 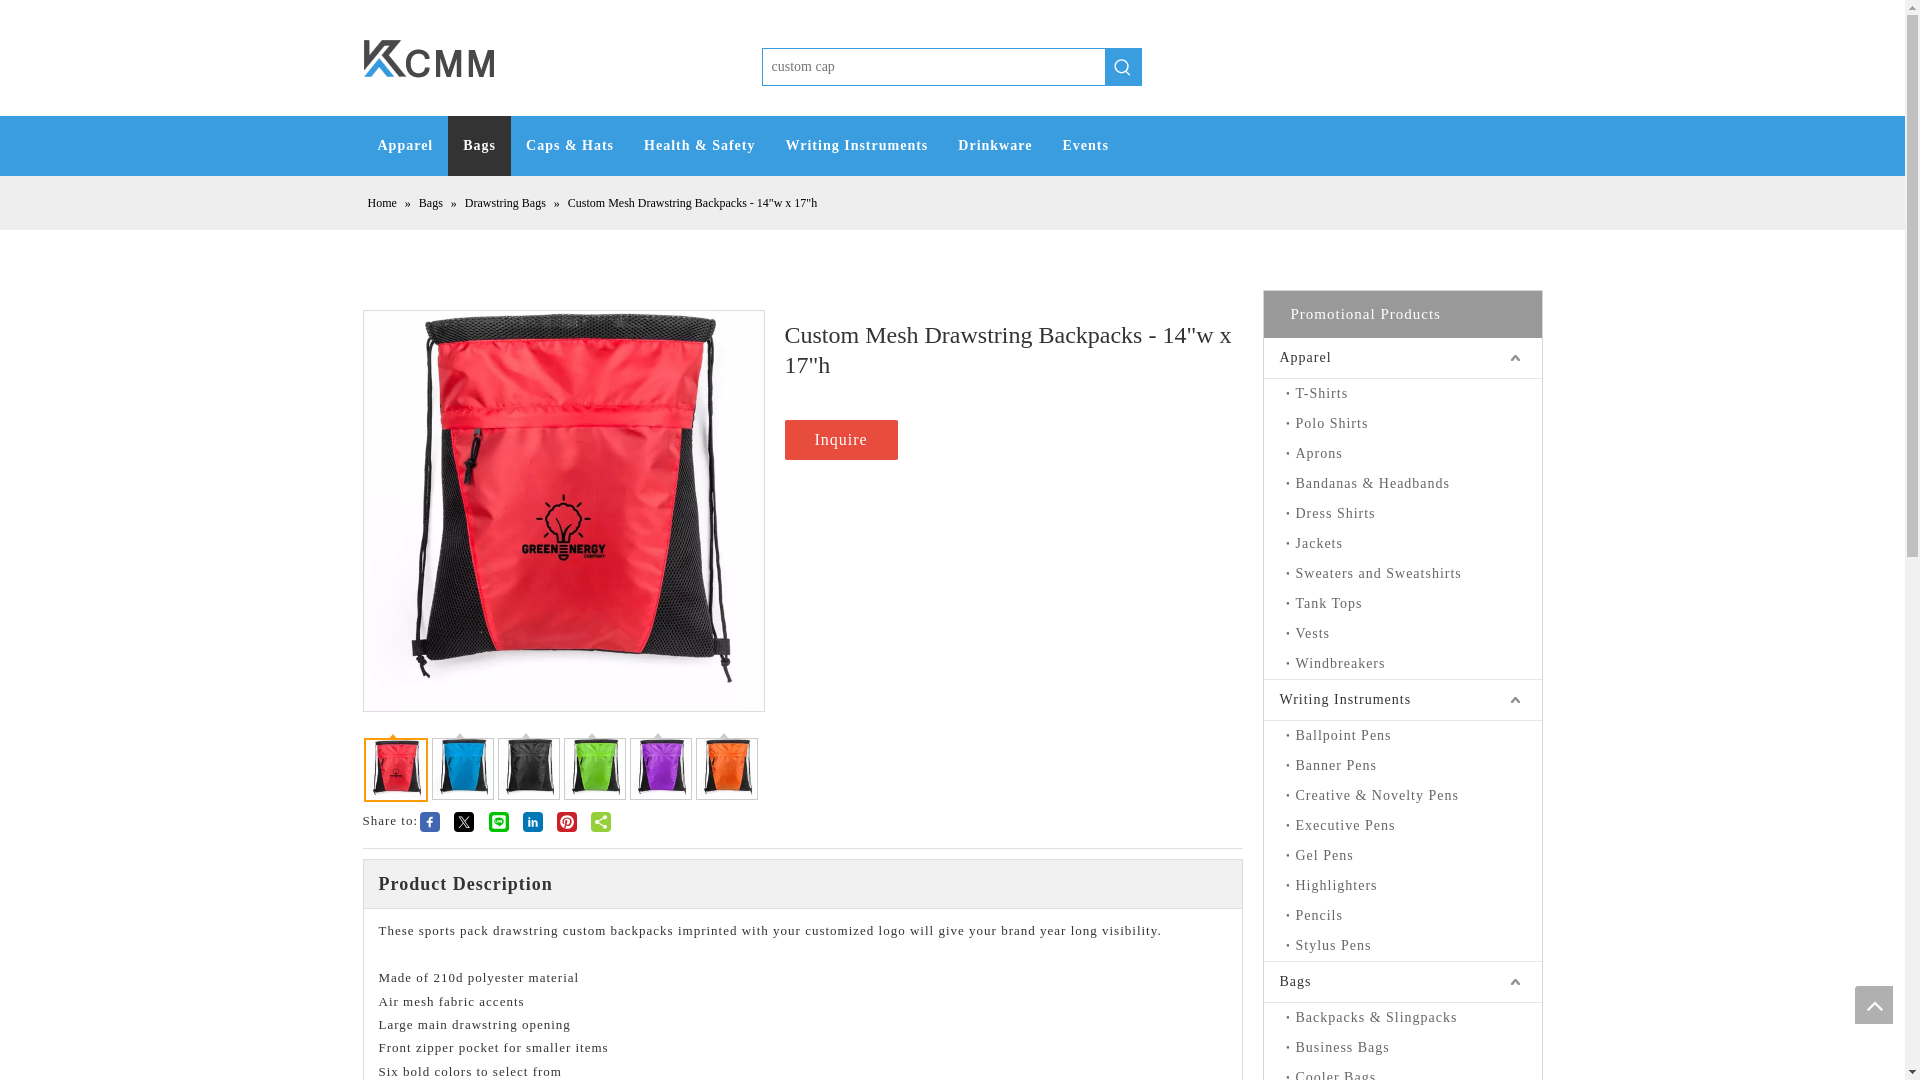 What do you see at coordinates (1414, 574) in the screenshot?
I see `Sweaters and Sweatshirts` at bounding box center [1414, 574].